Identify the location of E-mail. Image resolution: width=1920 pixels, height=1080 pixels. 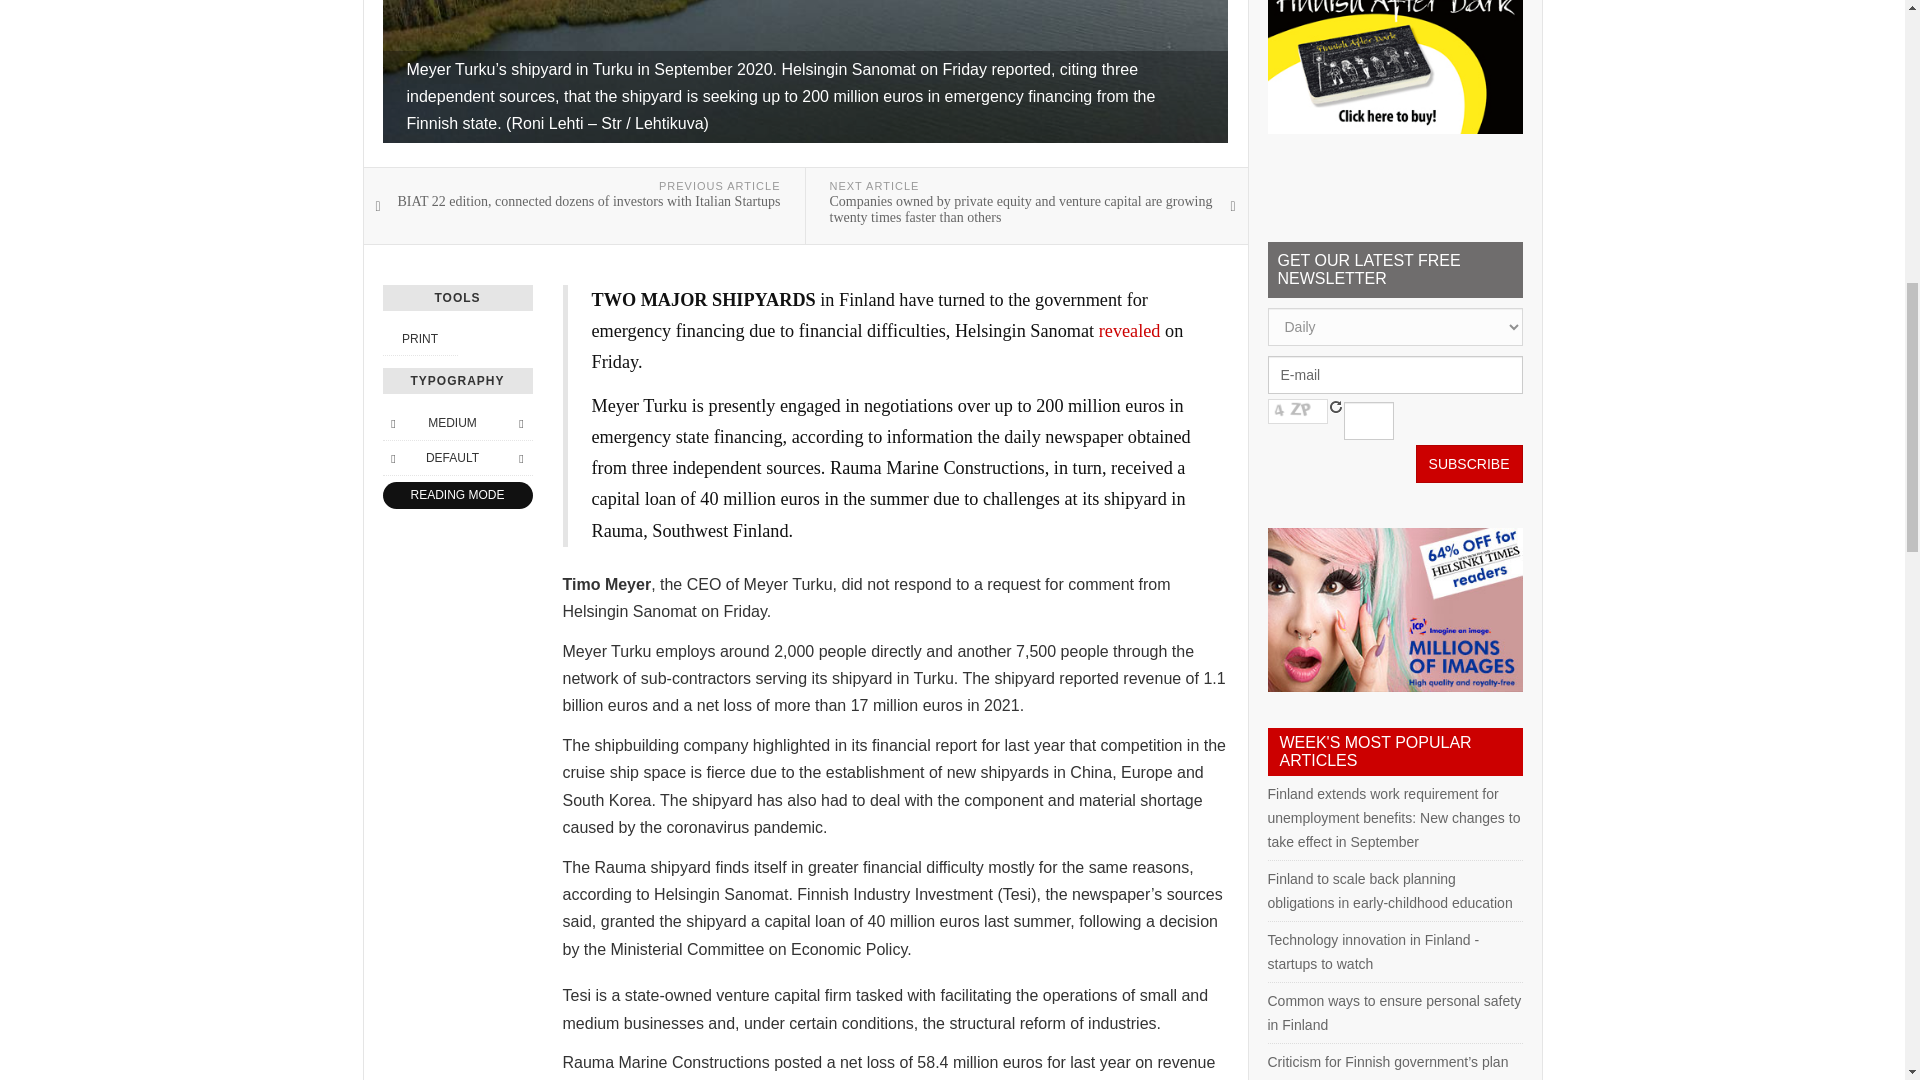
(1394, 375).